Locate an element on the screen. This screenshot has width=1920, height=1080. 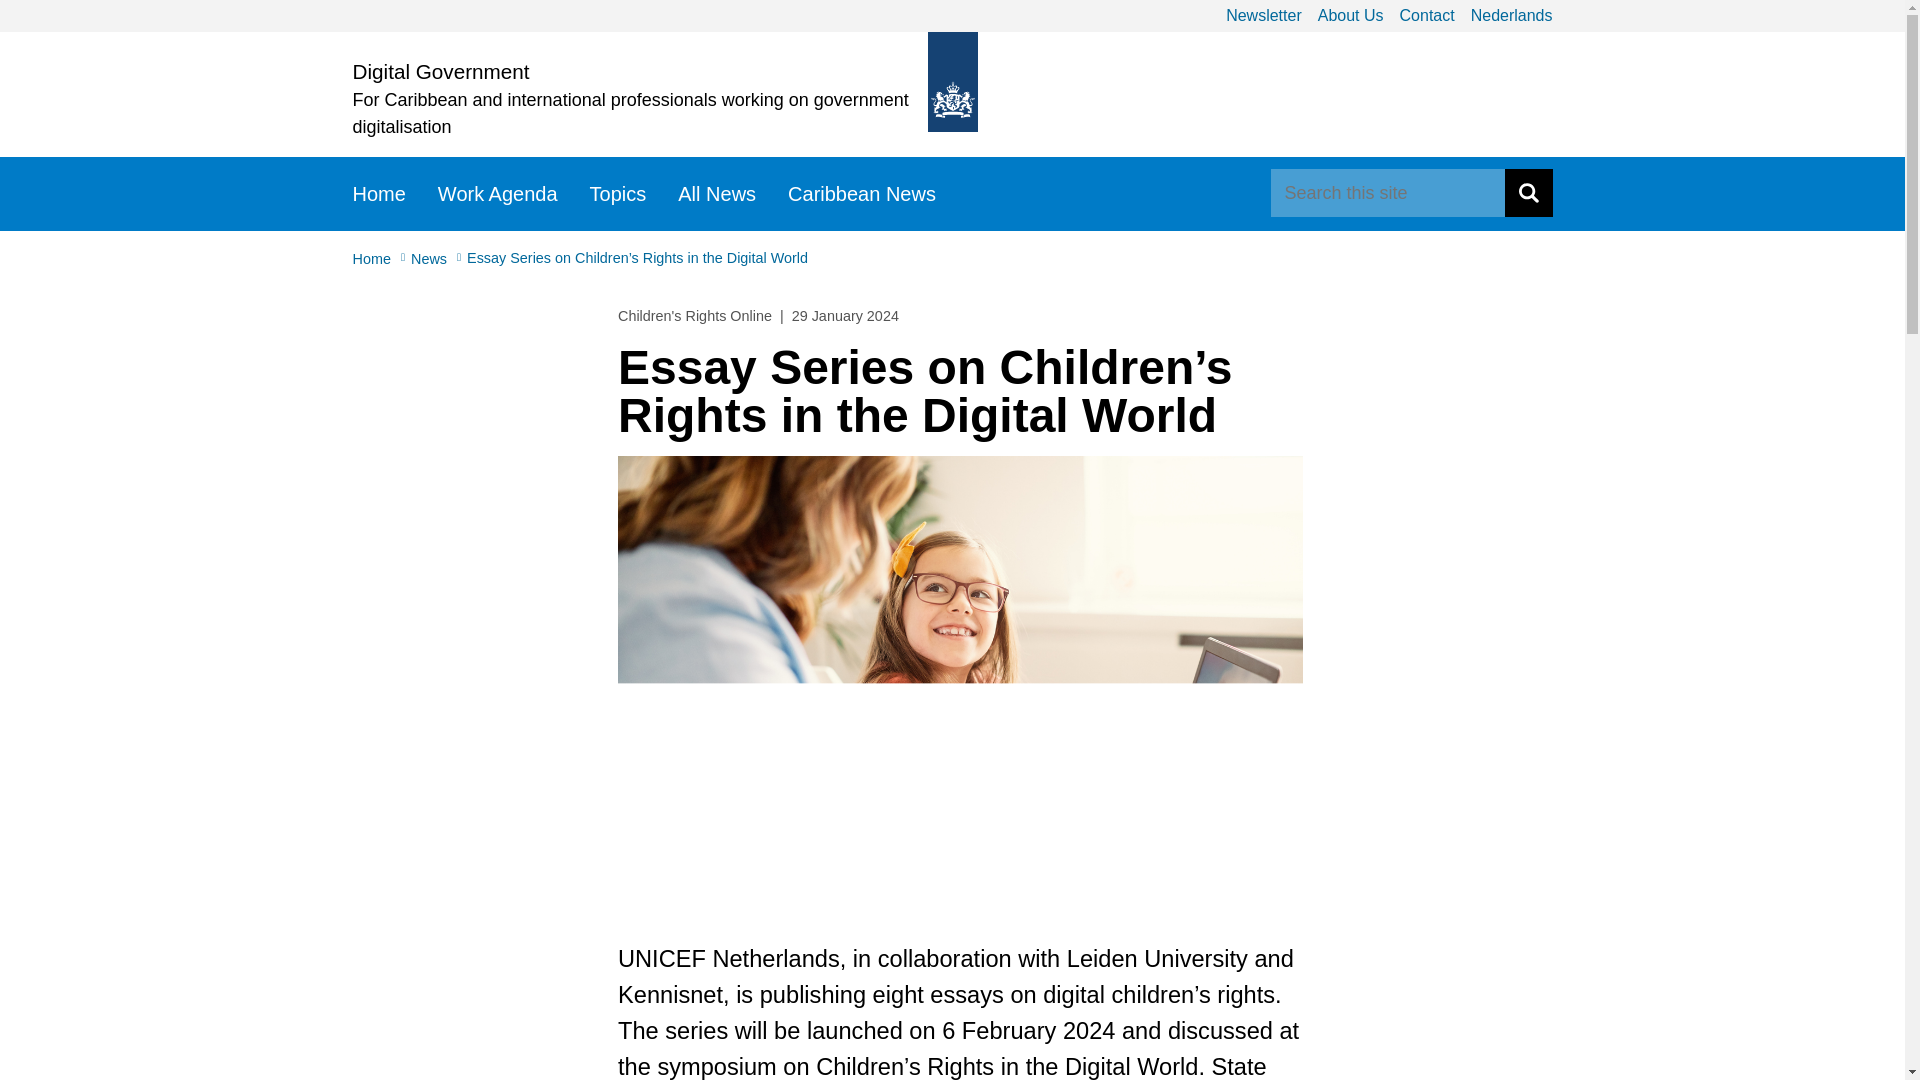
Work Agenda is located at coordinates (498, 194).